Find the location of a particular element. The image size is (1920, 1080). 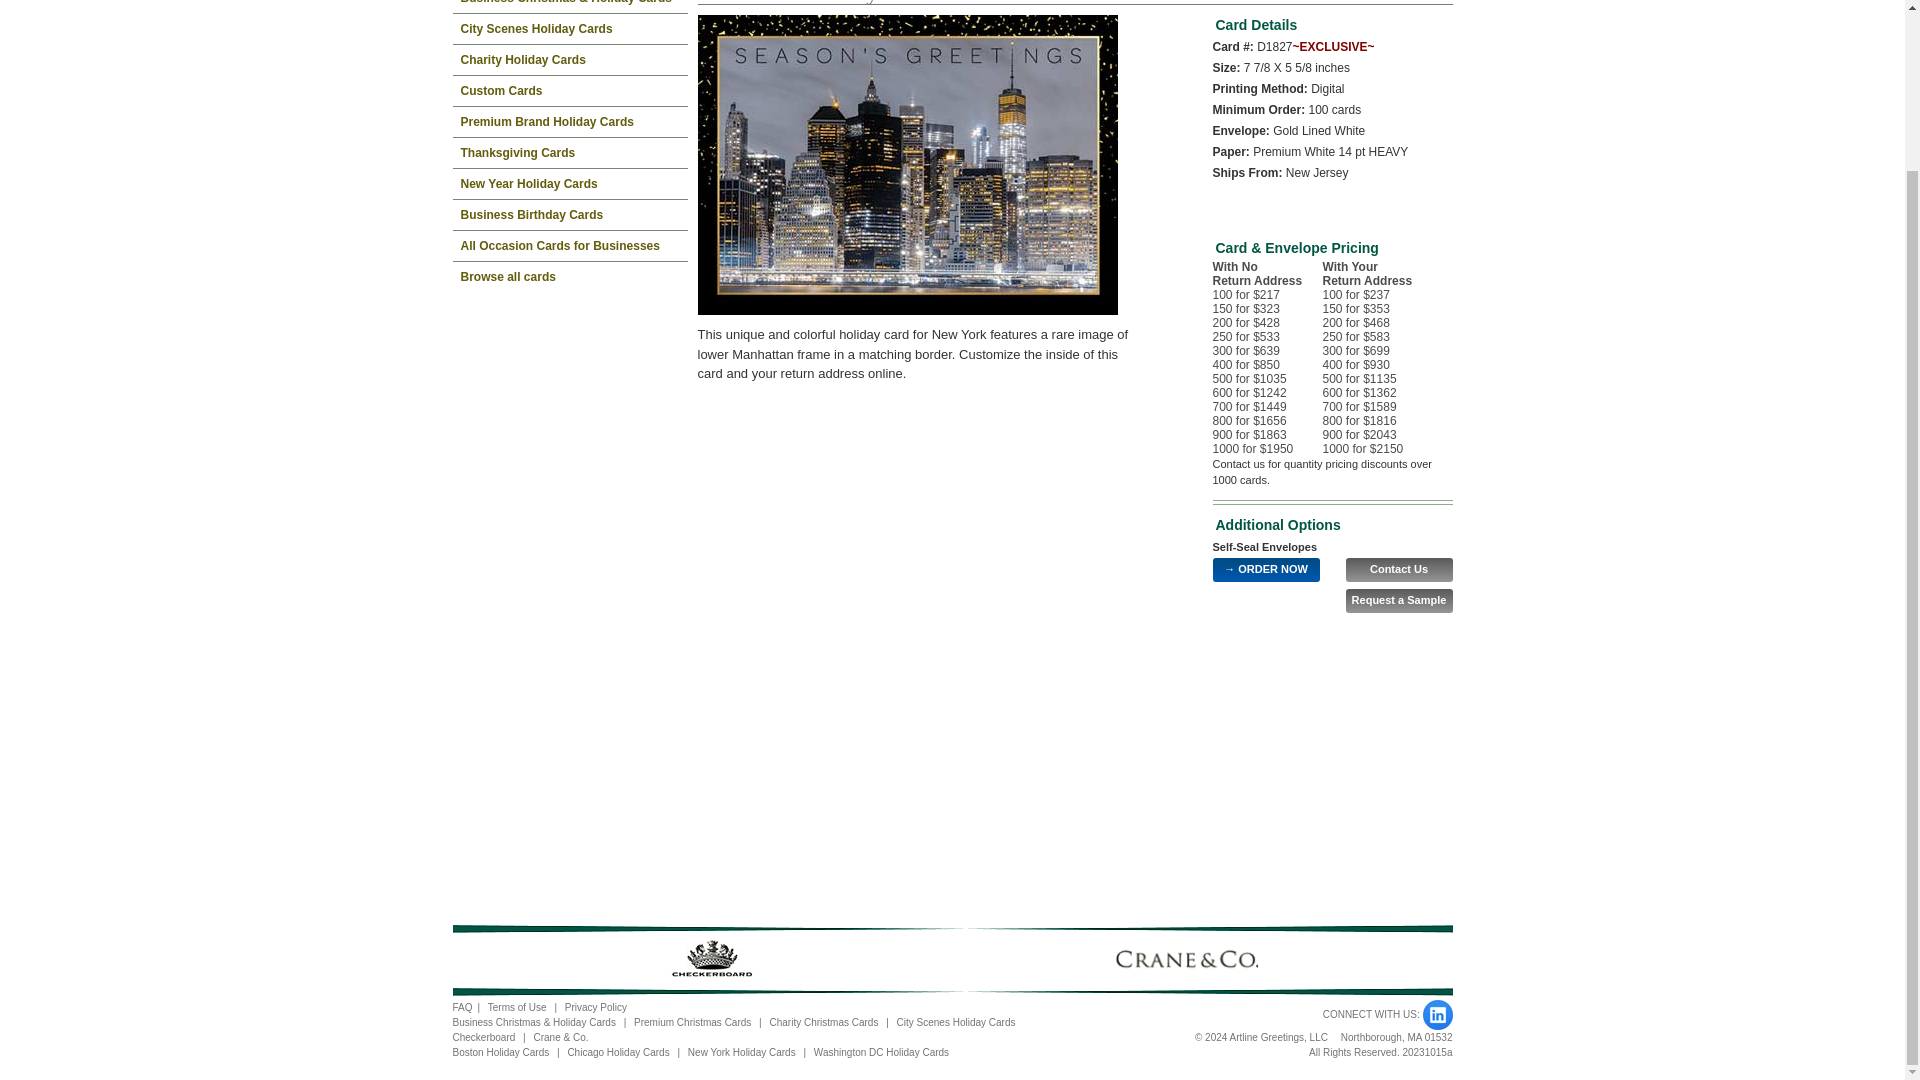

Terms of Use is located at coordinates (517, 1008).